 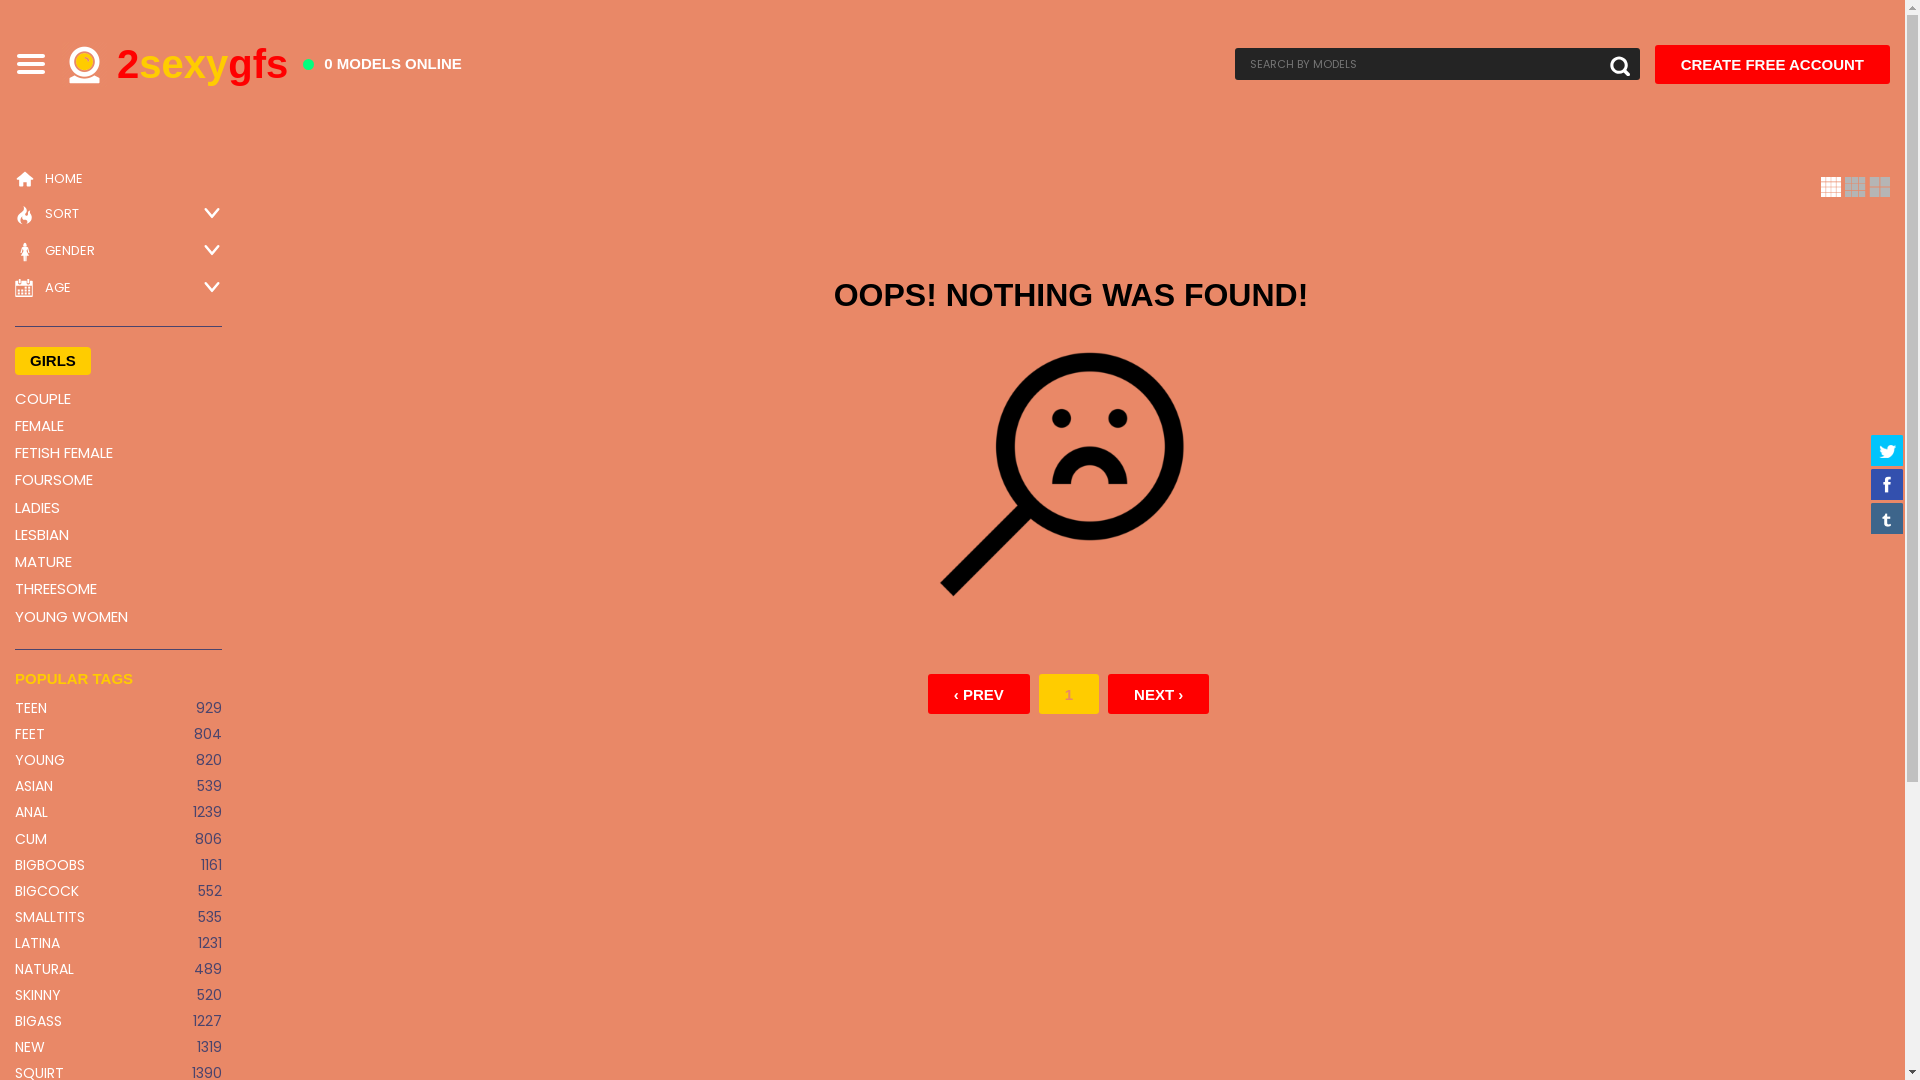 I want to click on 2
sexy
gfs, so click(x=175, y=64).